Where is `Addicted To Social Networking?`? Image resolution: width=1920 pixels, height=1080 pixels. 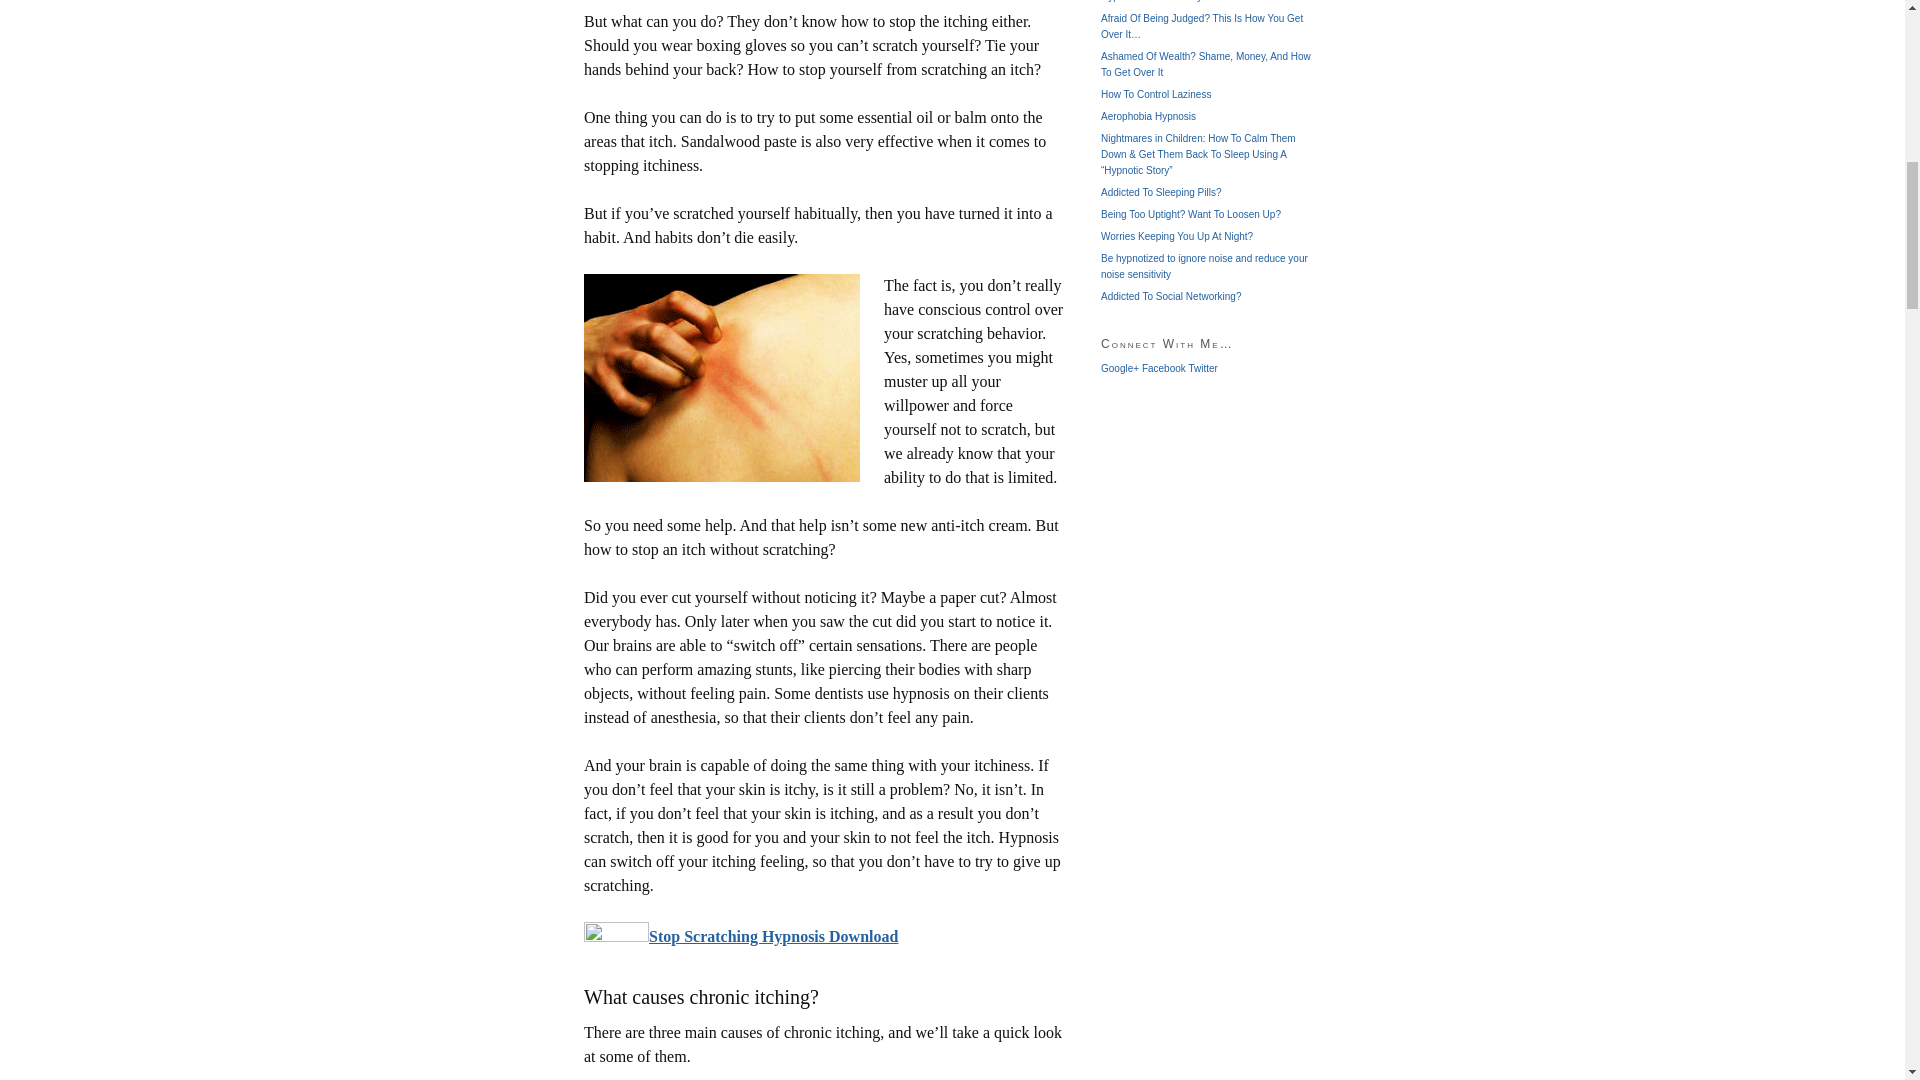 Addicted To Social Networking? is located at coordinates (1170, 296).